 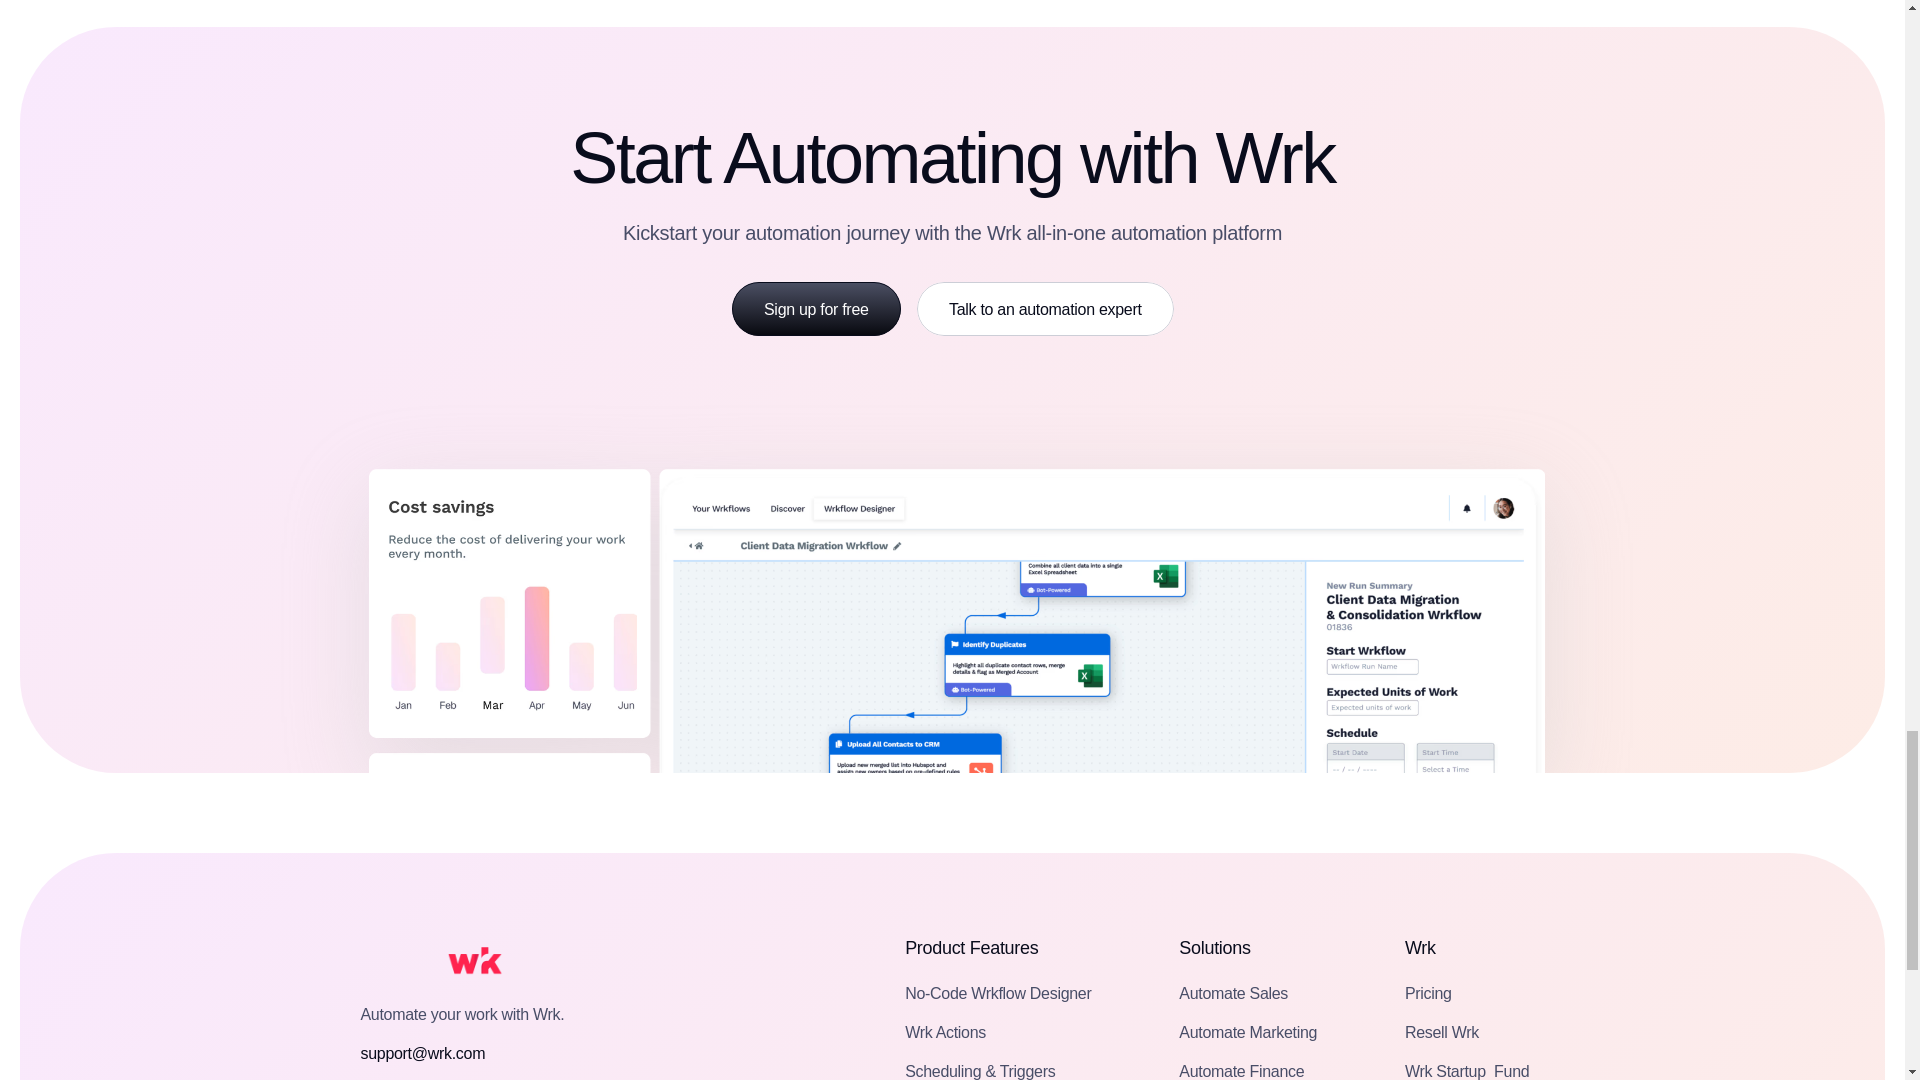 I want to click on Automate Finance, so click(x=1240, y=1069).